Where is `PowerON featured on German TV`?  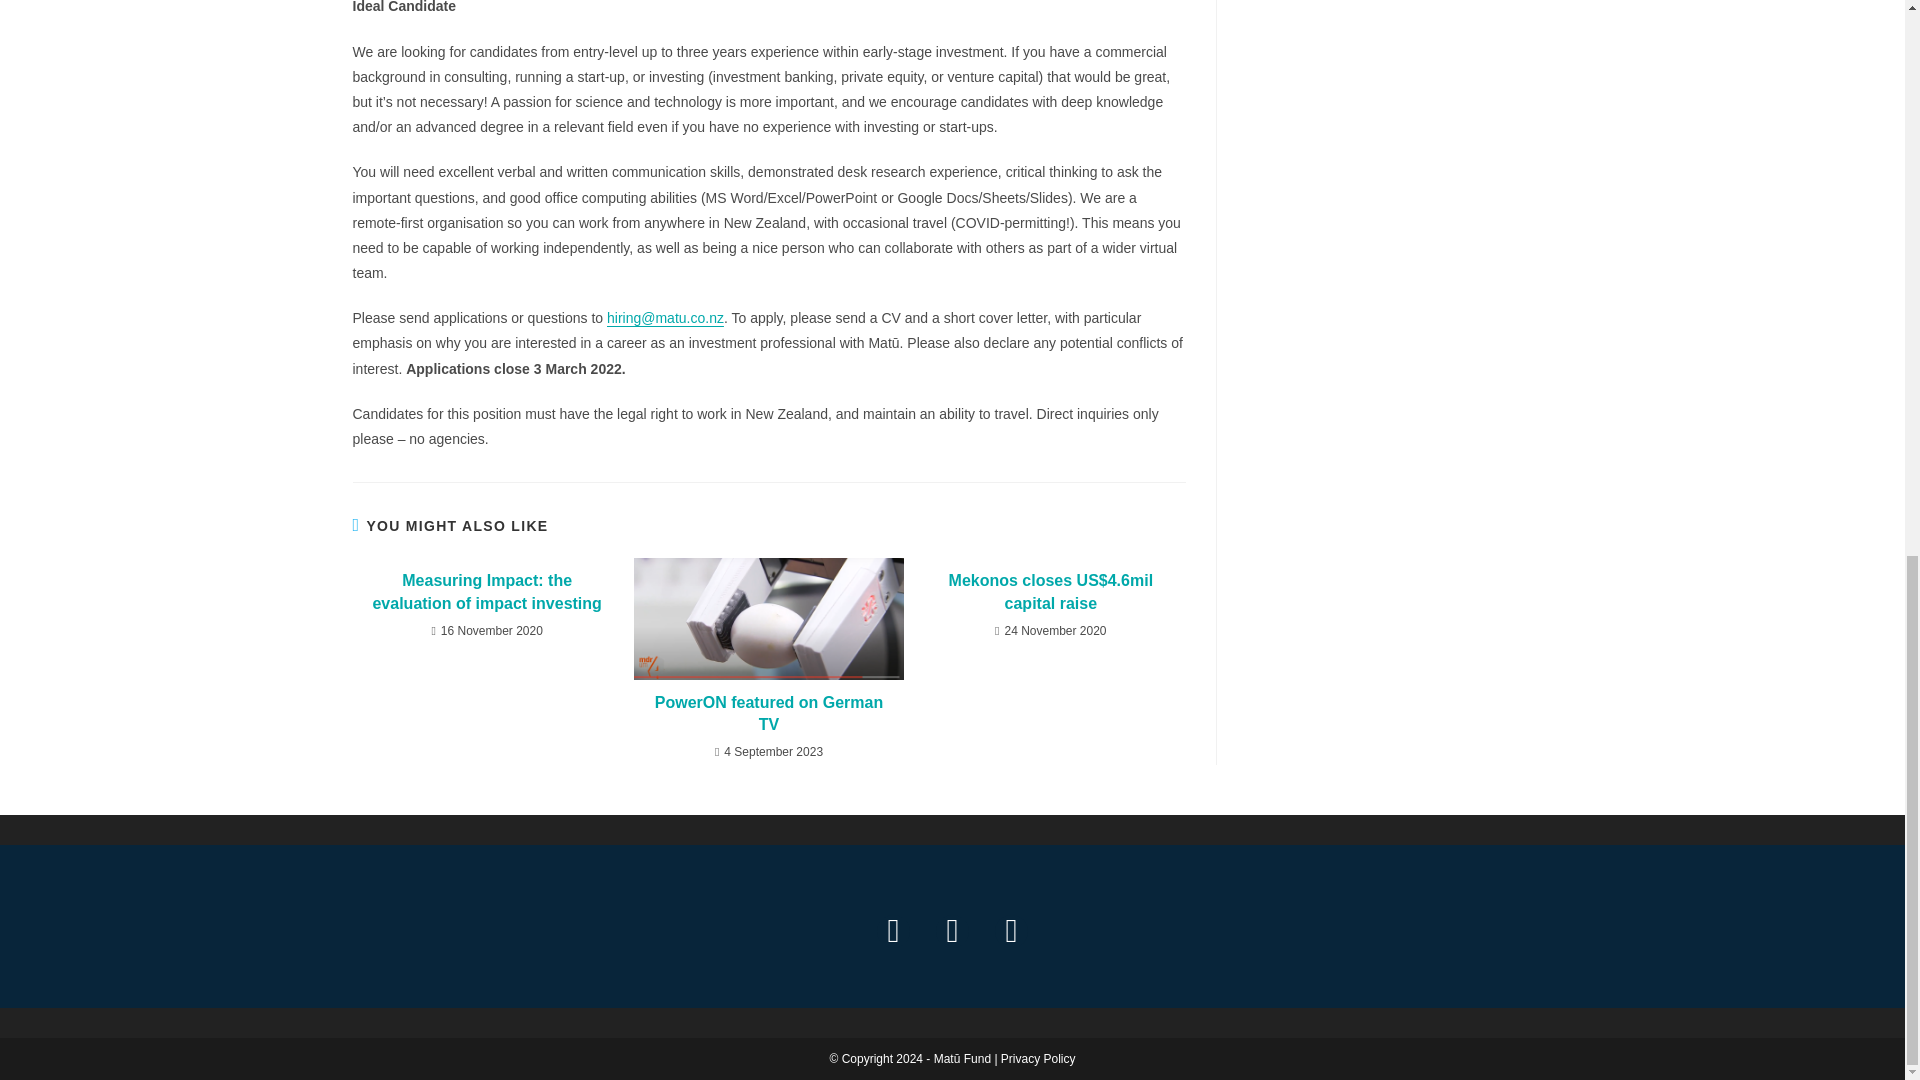
PowerON featured on German TV is located at coordinates (768, 714).